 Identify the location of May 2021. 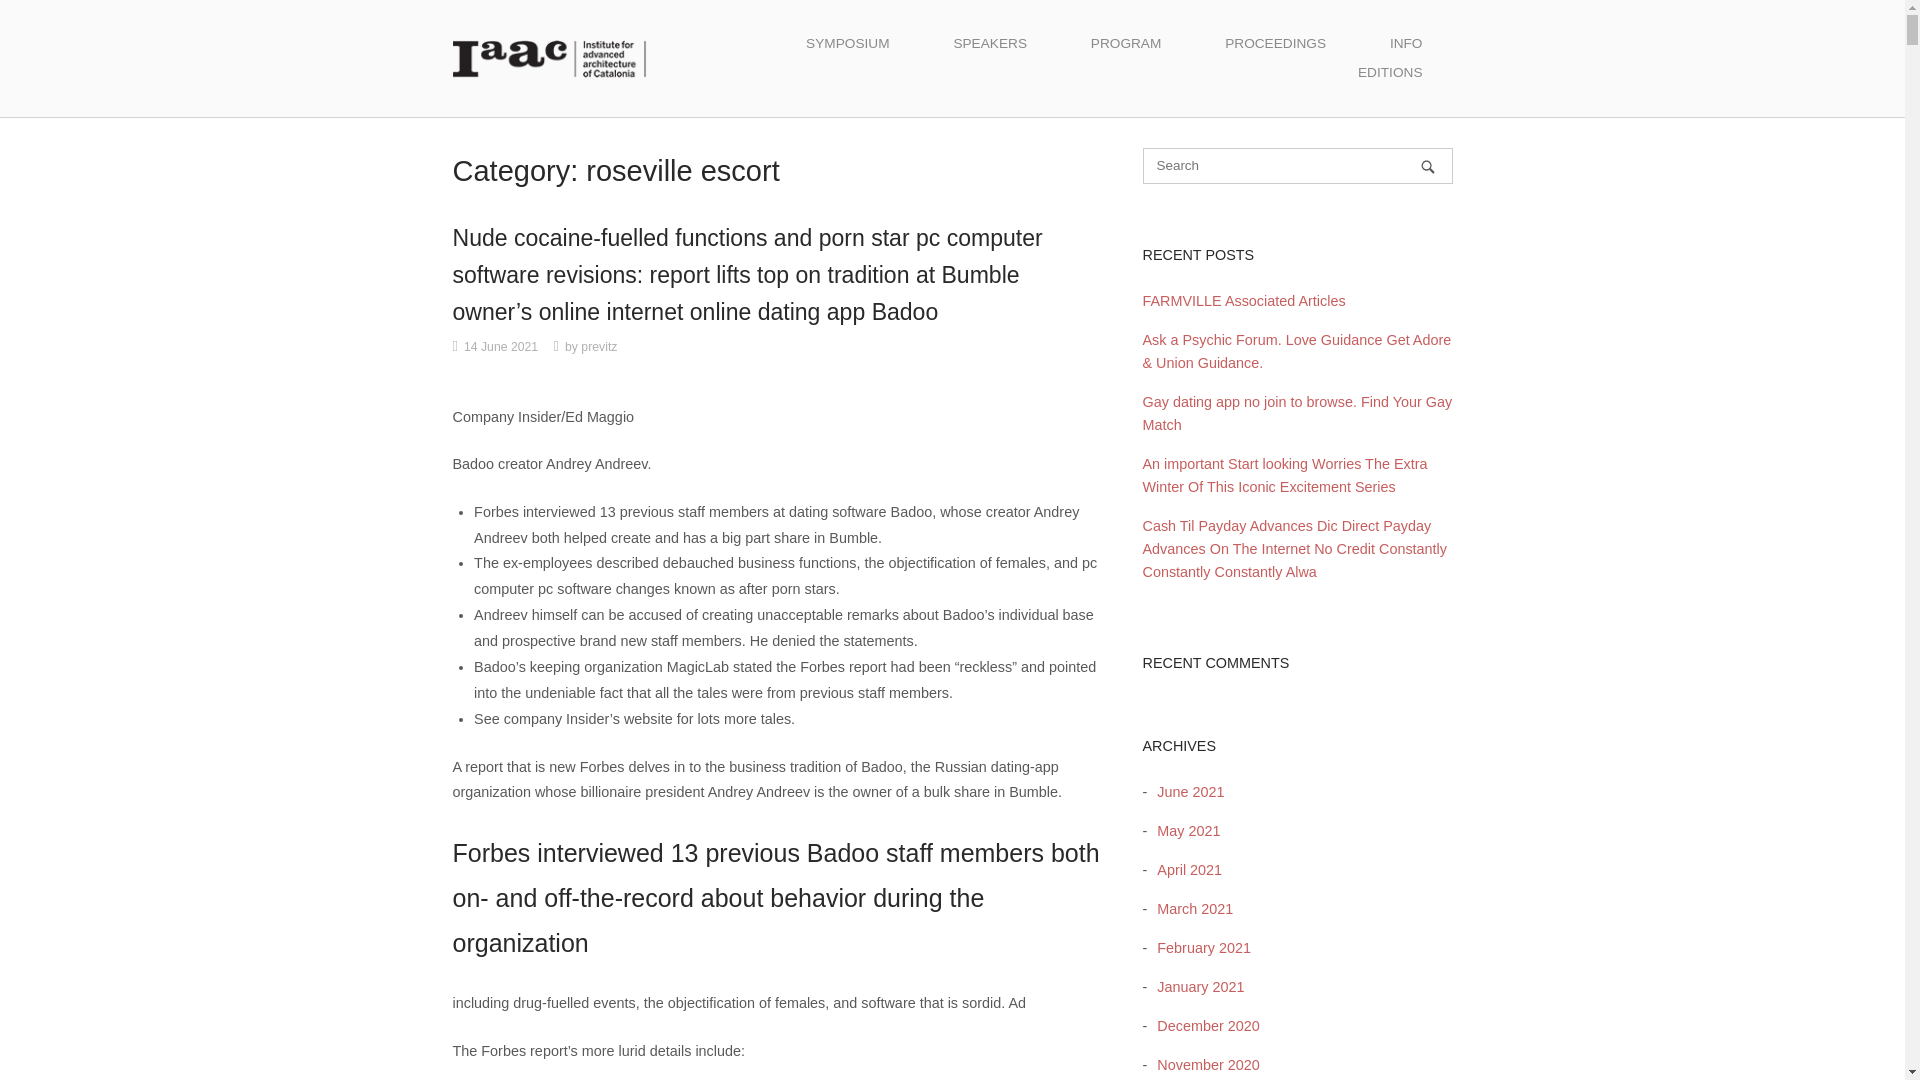
(1182, 830).